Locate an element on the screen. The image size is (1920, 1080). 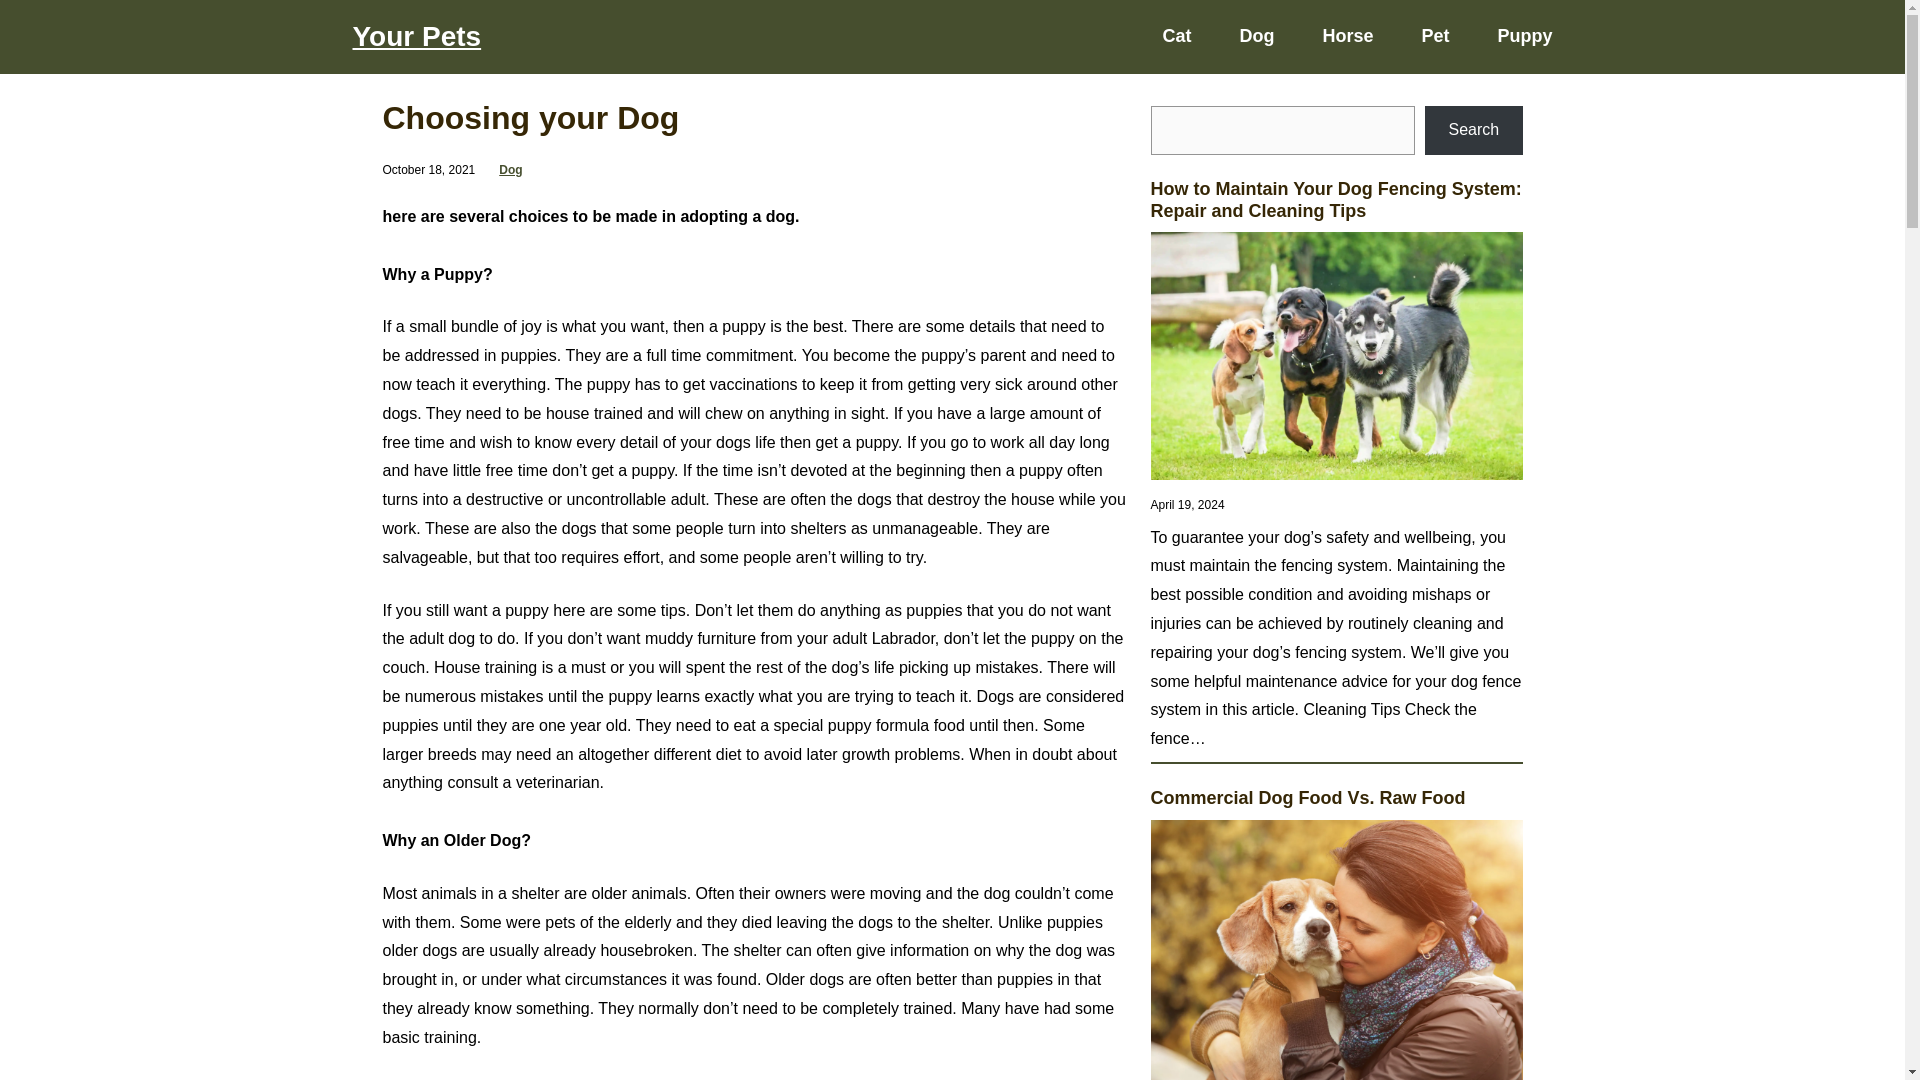
Commercial Dog Food Vs. Raw Food is located at coordinates (1307, 799).